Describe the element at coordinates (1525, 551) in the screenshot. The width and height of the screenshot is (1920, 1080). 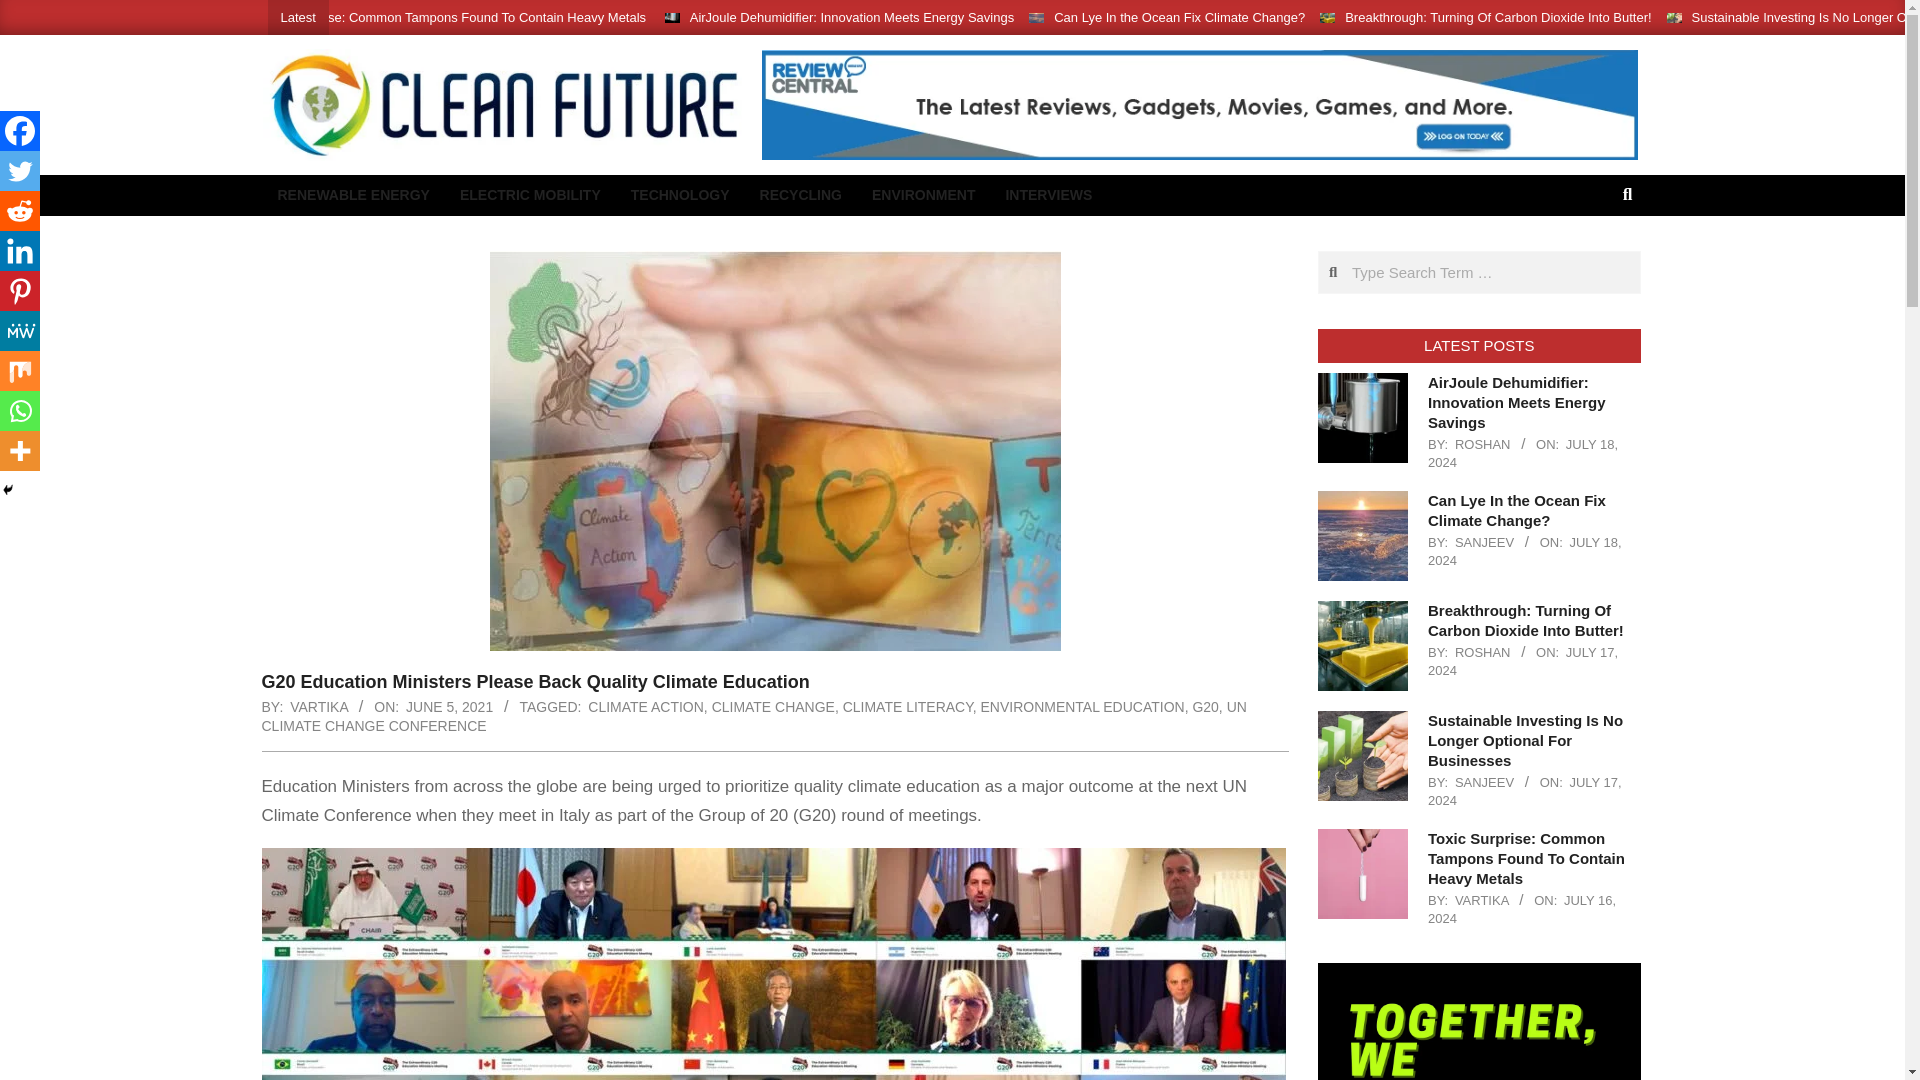
I see `Thursday, July 18, 2024, 11:12 am` at that location.